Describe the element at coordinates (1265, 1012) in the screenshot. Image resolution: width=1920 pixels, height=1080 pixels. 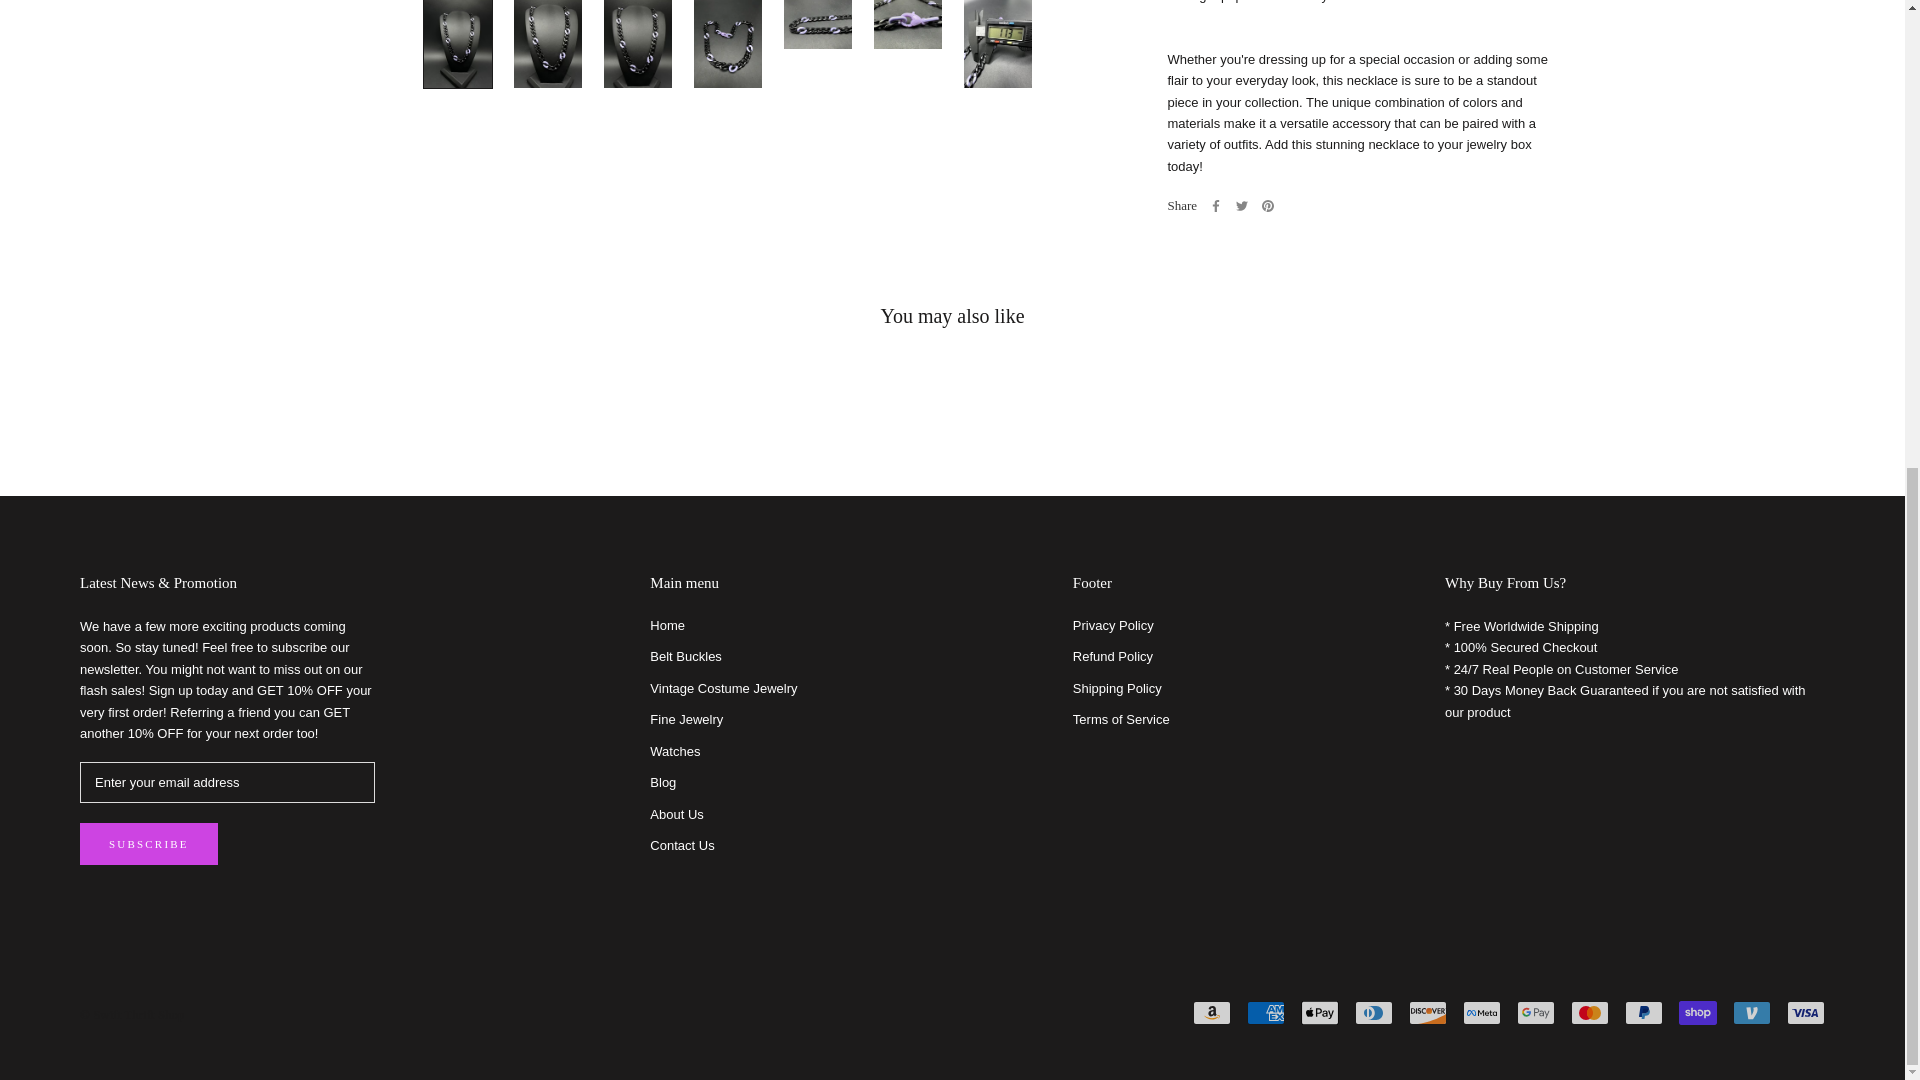
I see `American Express` at that location.